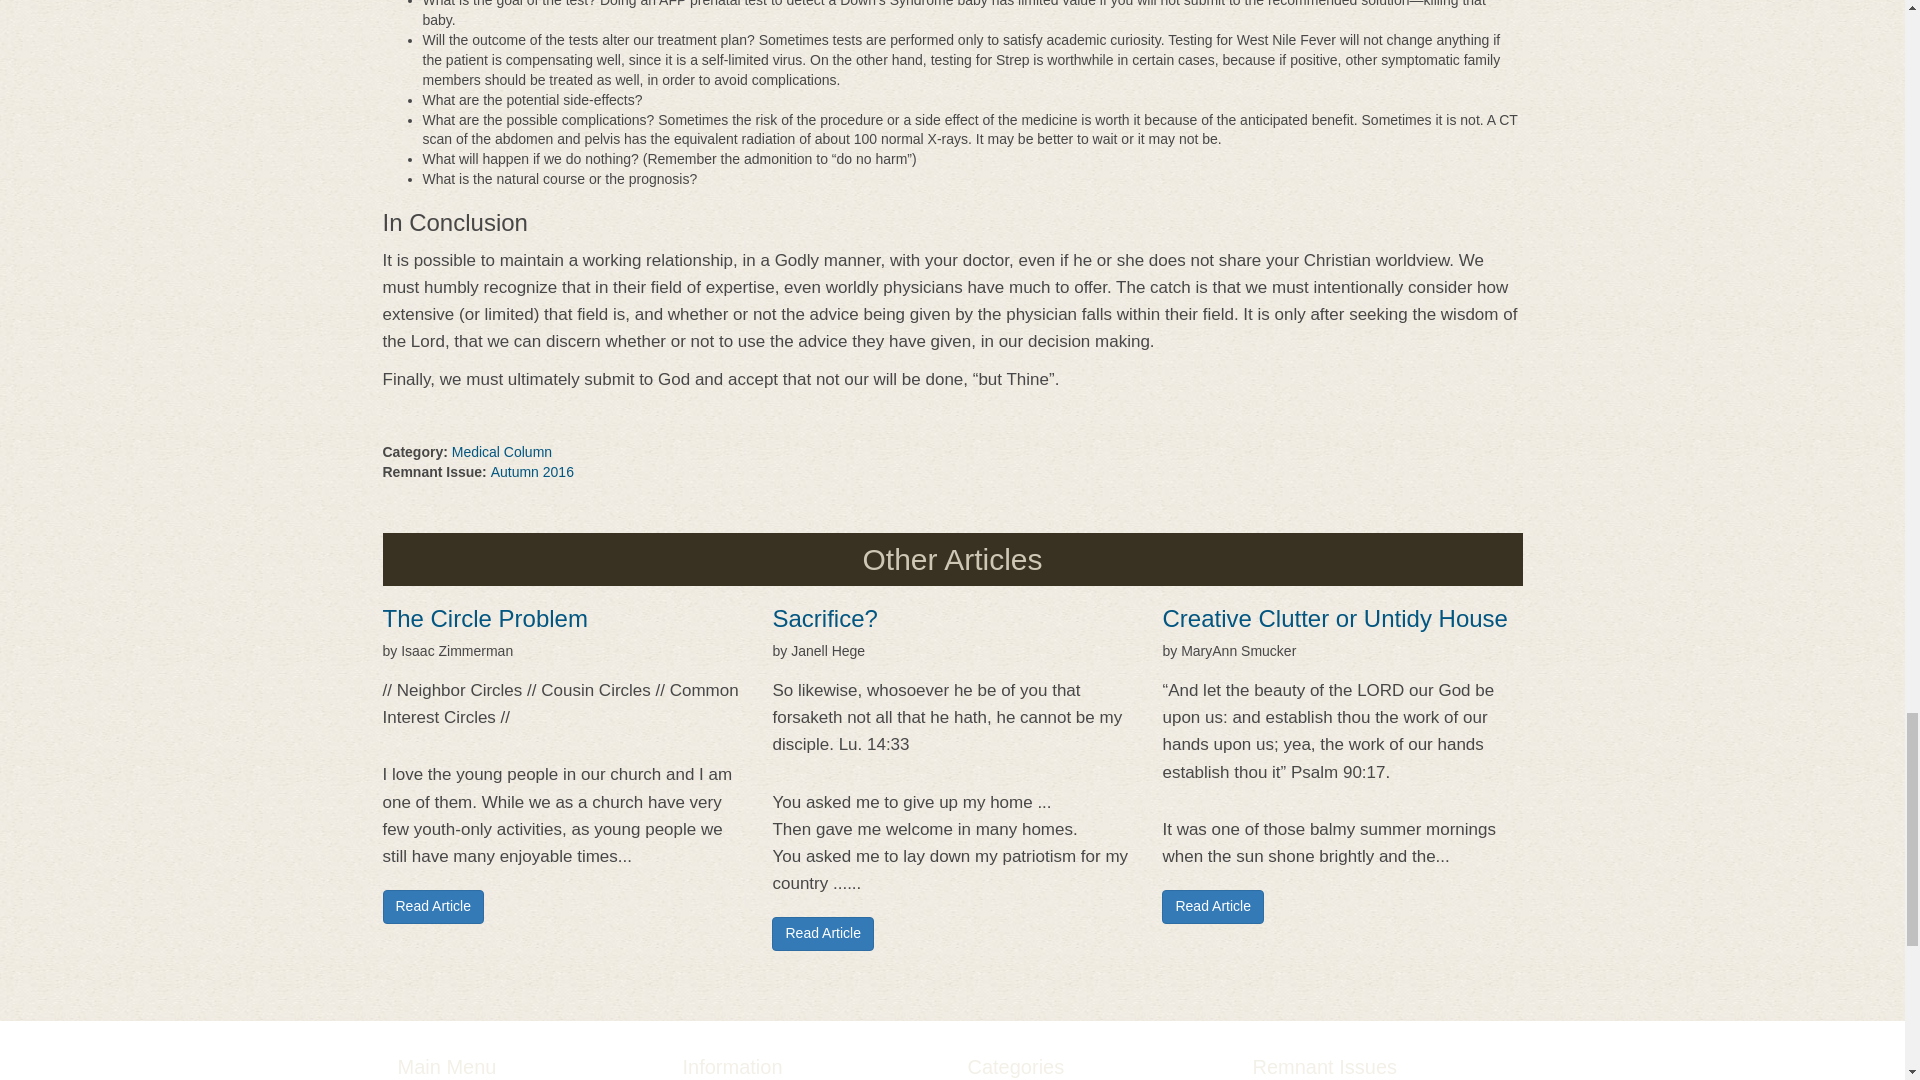 This screenshot has height=1080, width=1920. Describe the element at coordinates (484, 618) in the screenshot. I see `The Circle Problem` at that location.